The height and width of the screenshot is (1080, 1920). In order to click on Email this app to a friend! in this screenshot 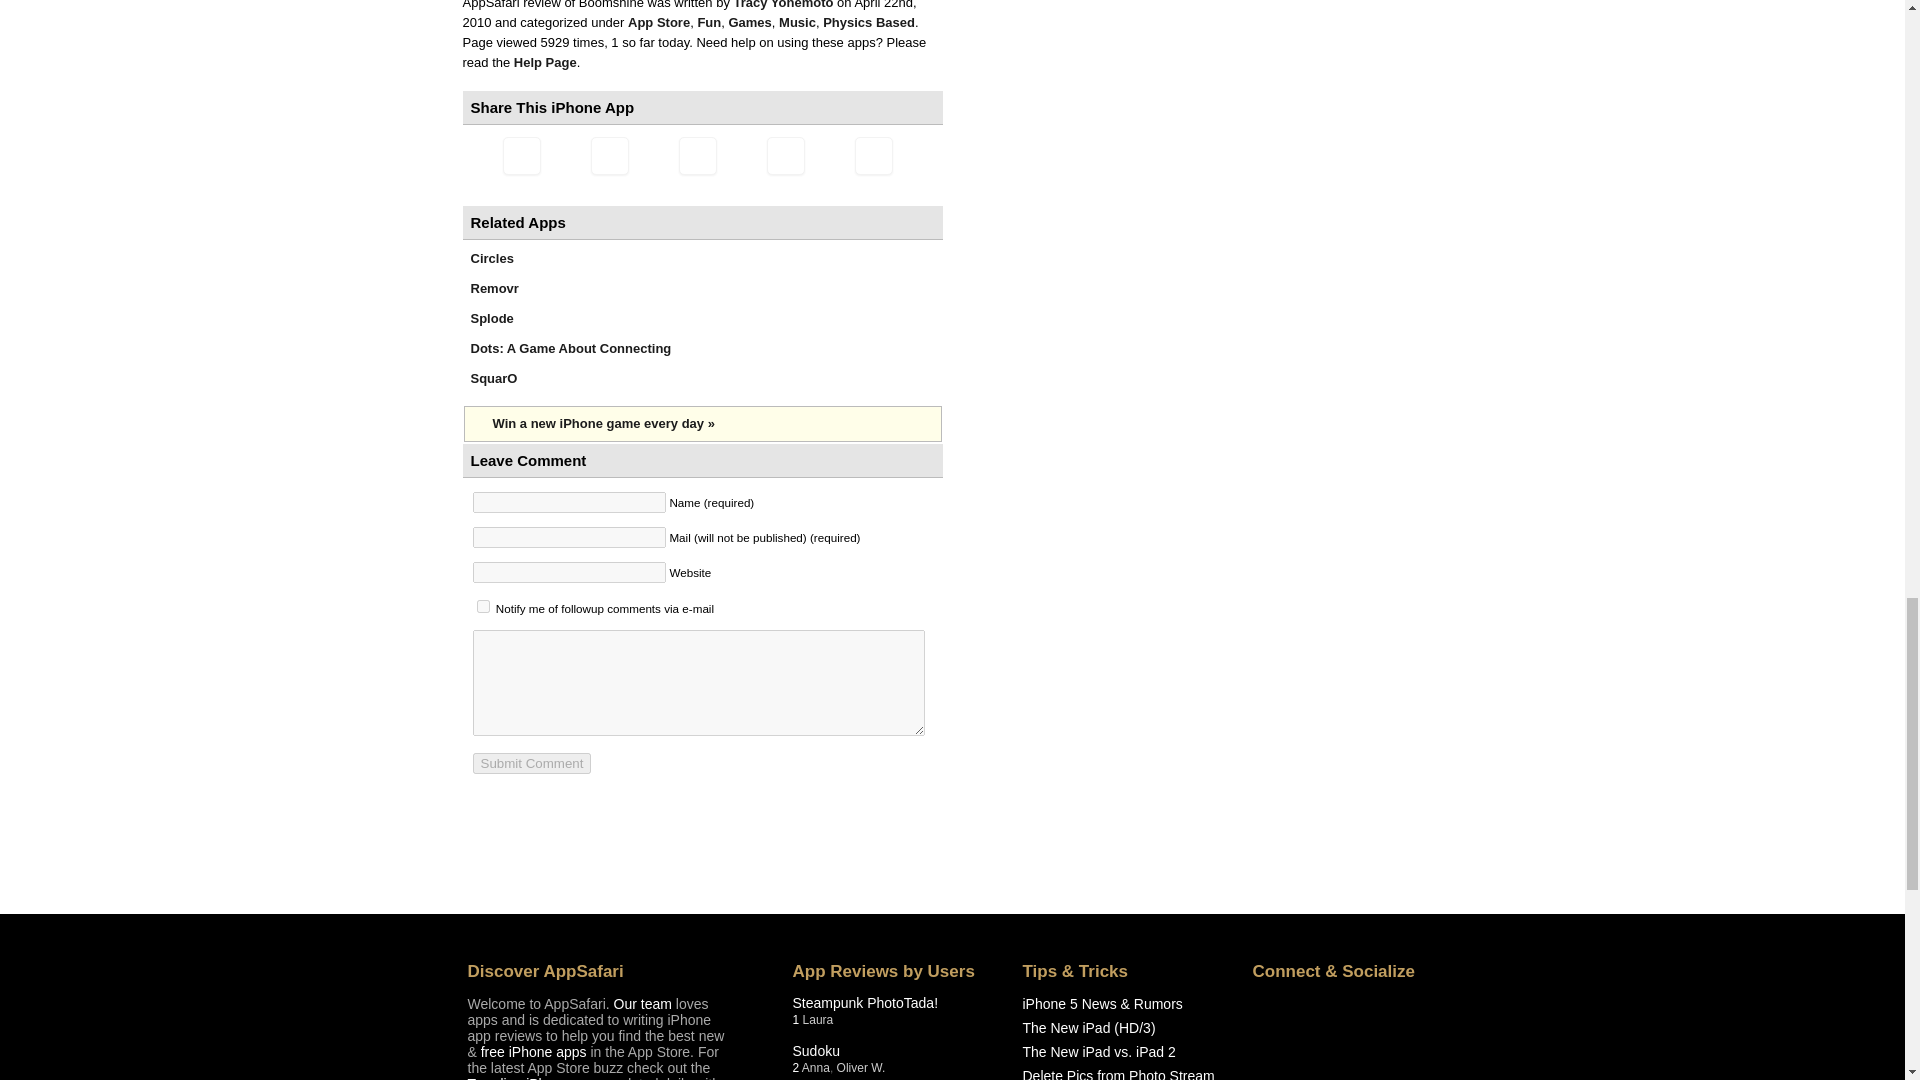, I will do `click(520, 156)`.